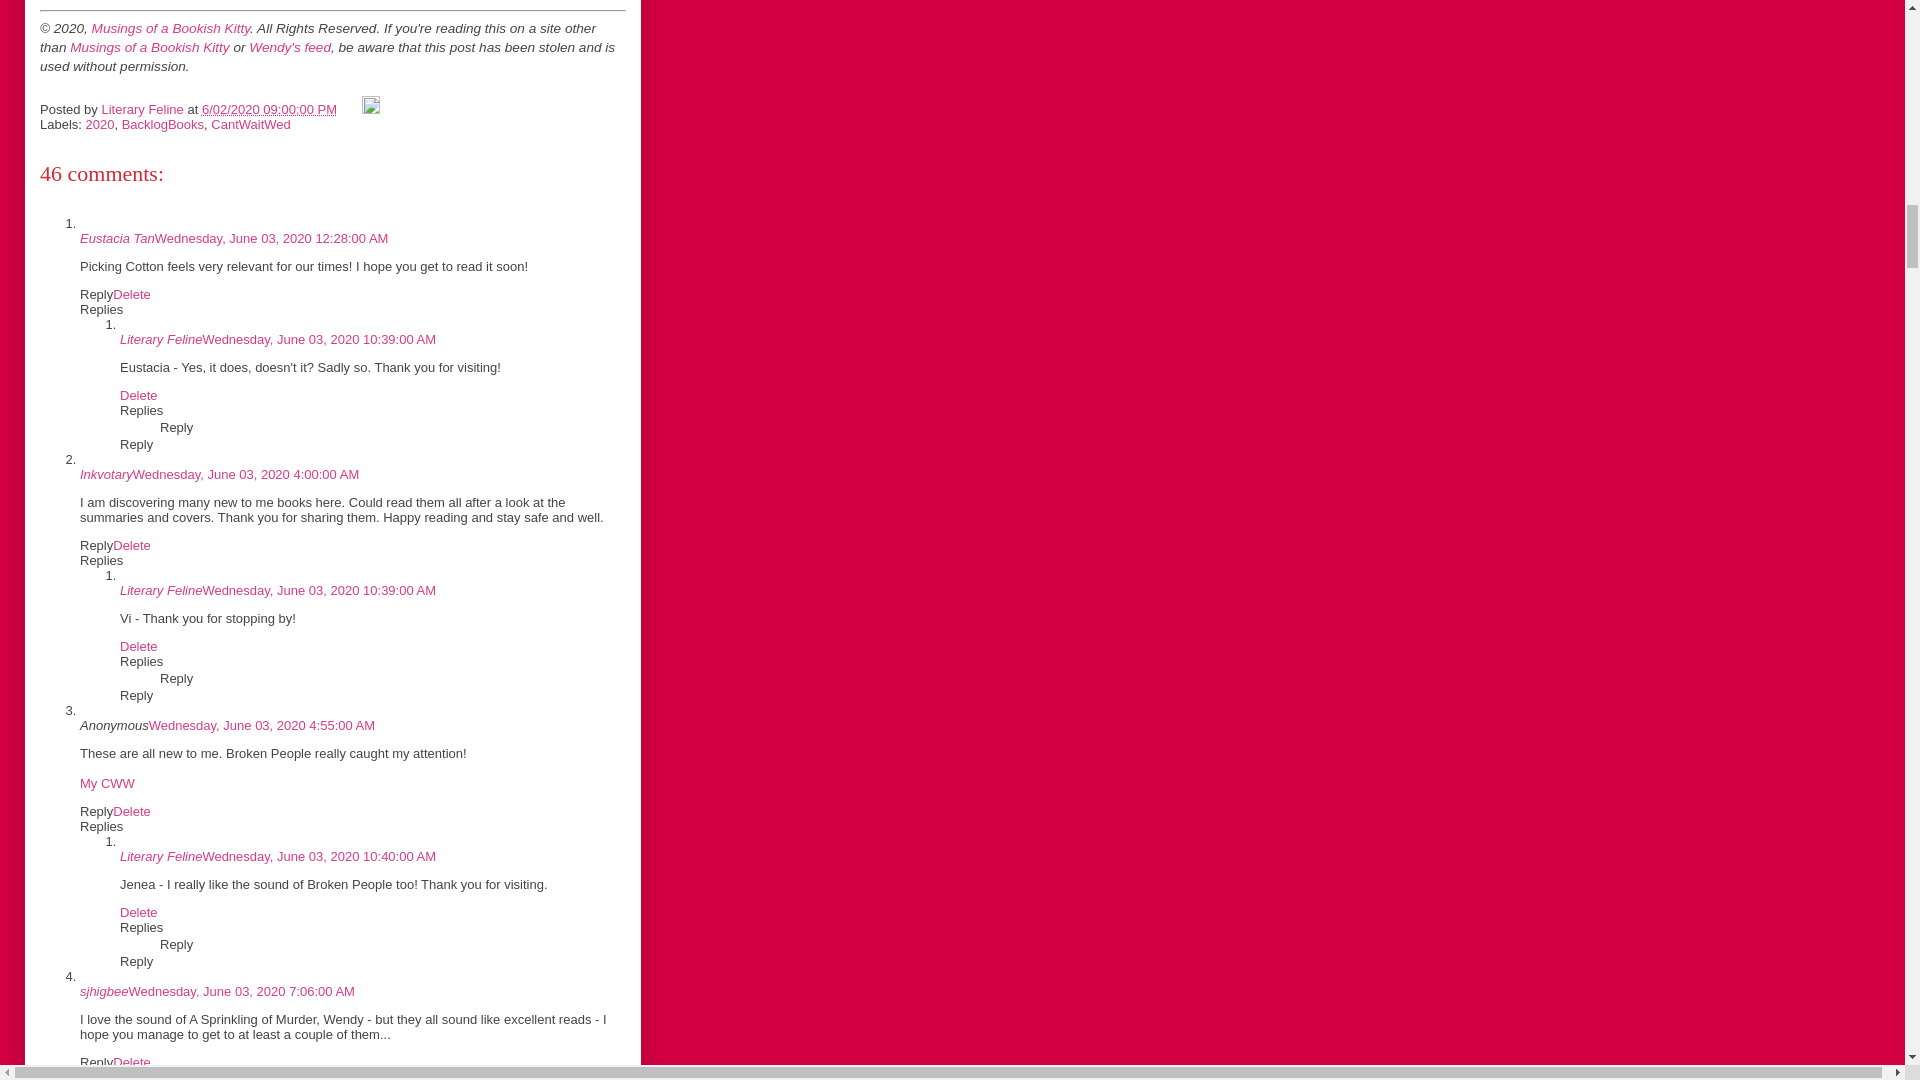 This screenshot has height=1080, width=1920. I want to click on Literary Feline, so click(160, 338).